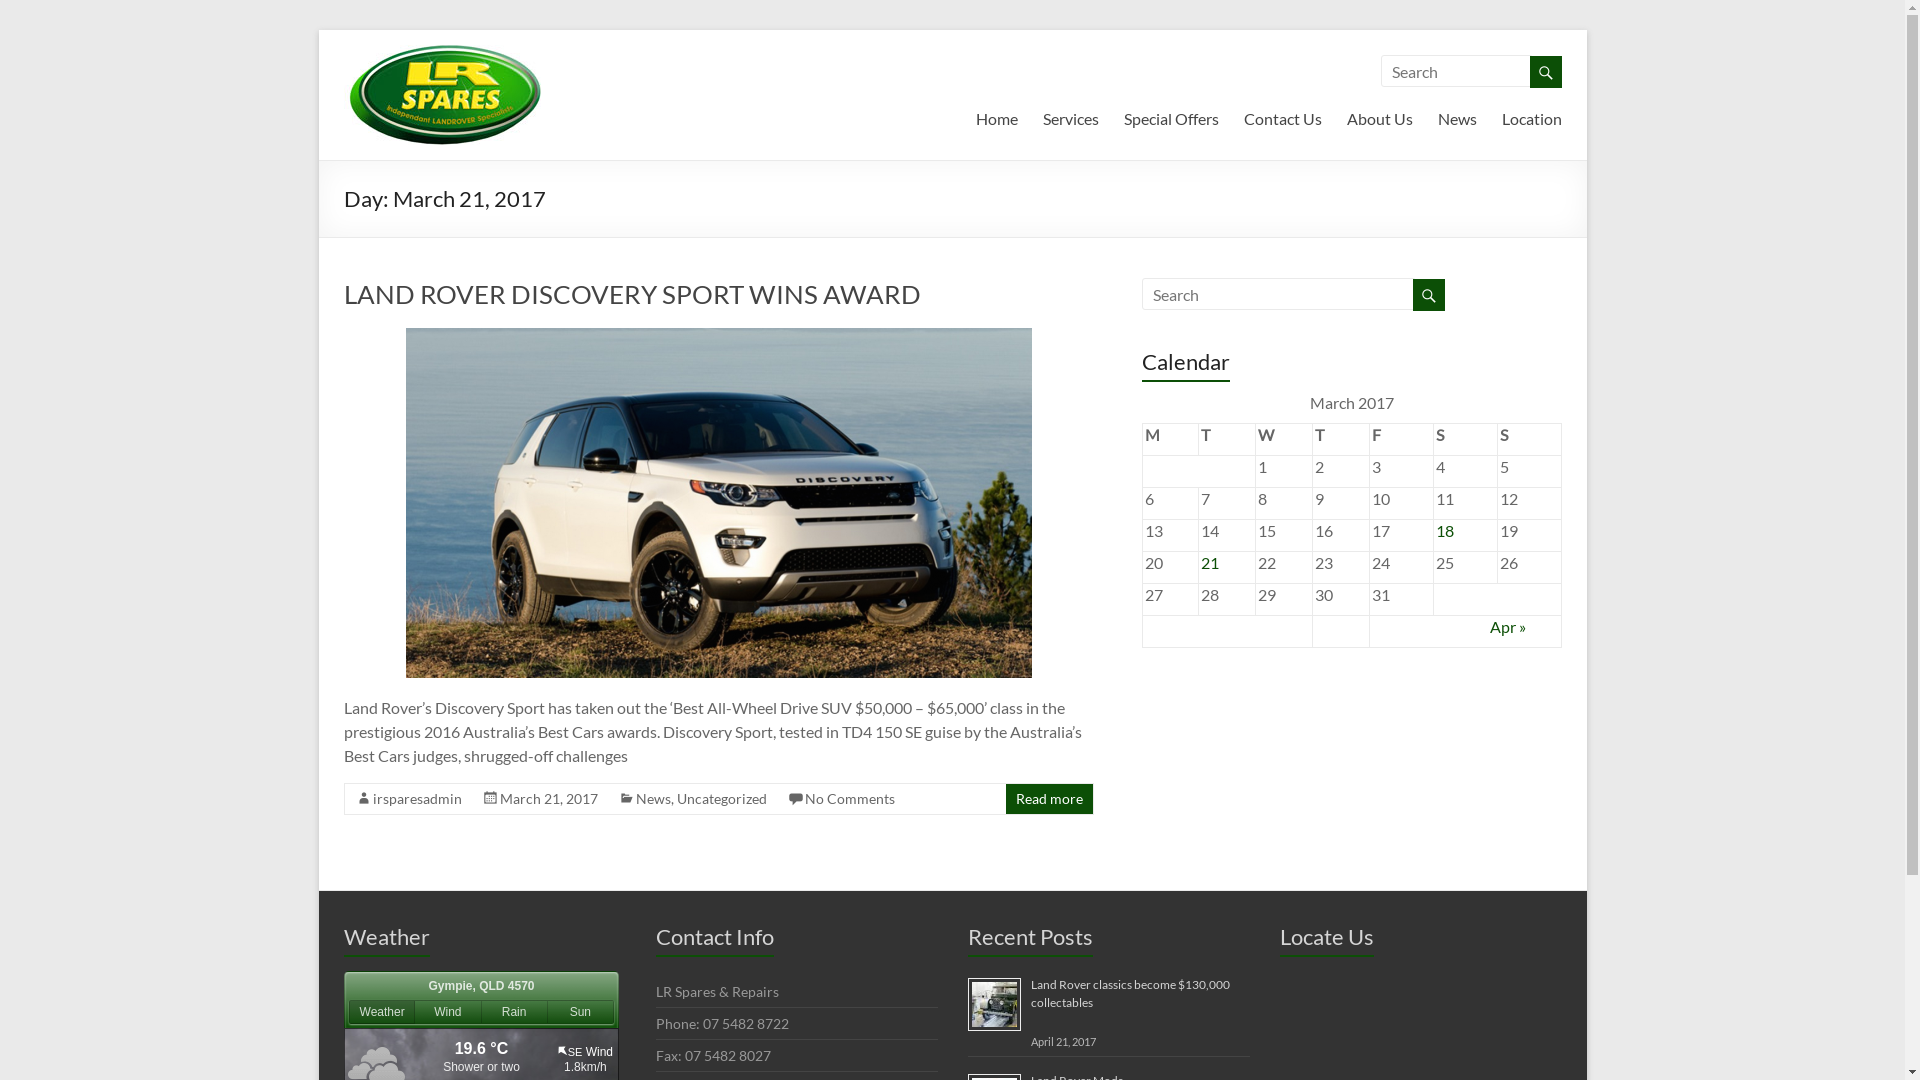 The height and width of the screenshot is (1080, 1920). I want to click on March 21, 2017, so click(549, 798).